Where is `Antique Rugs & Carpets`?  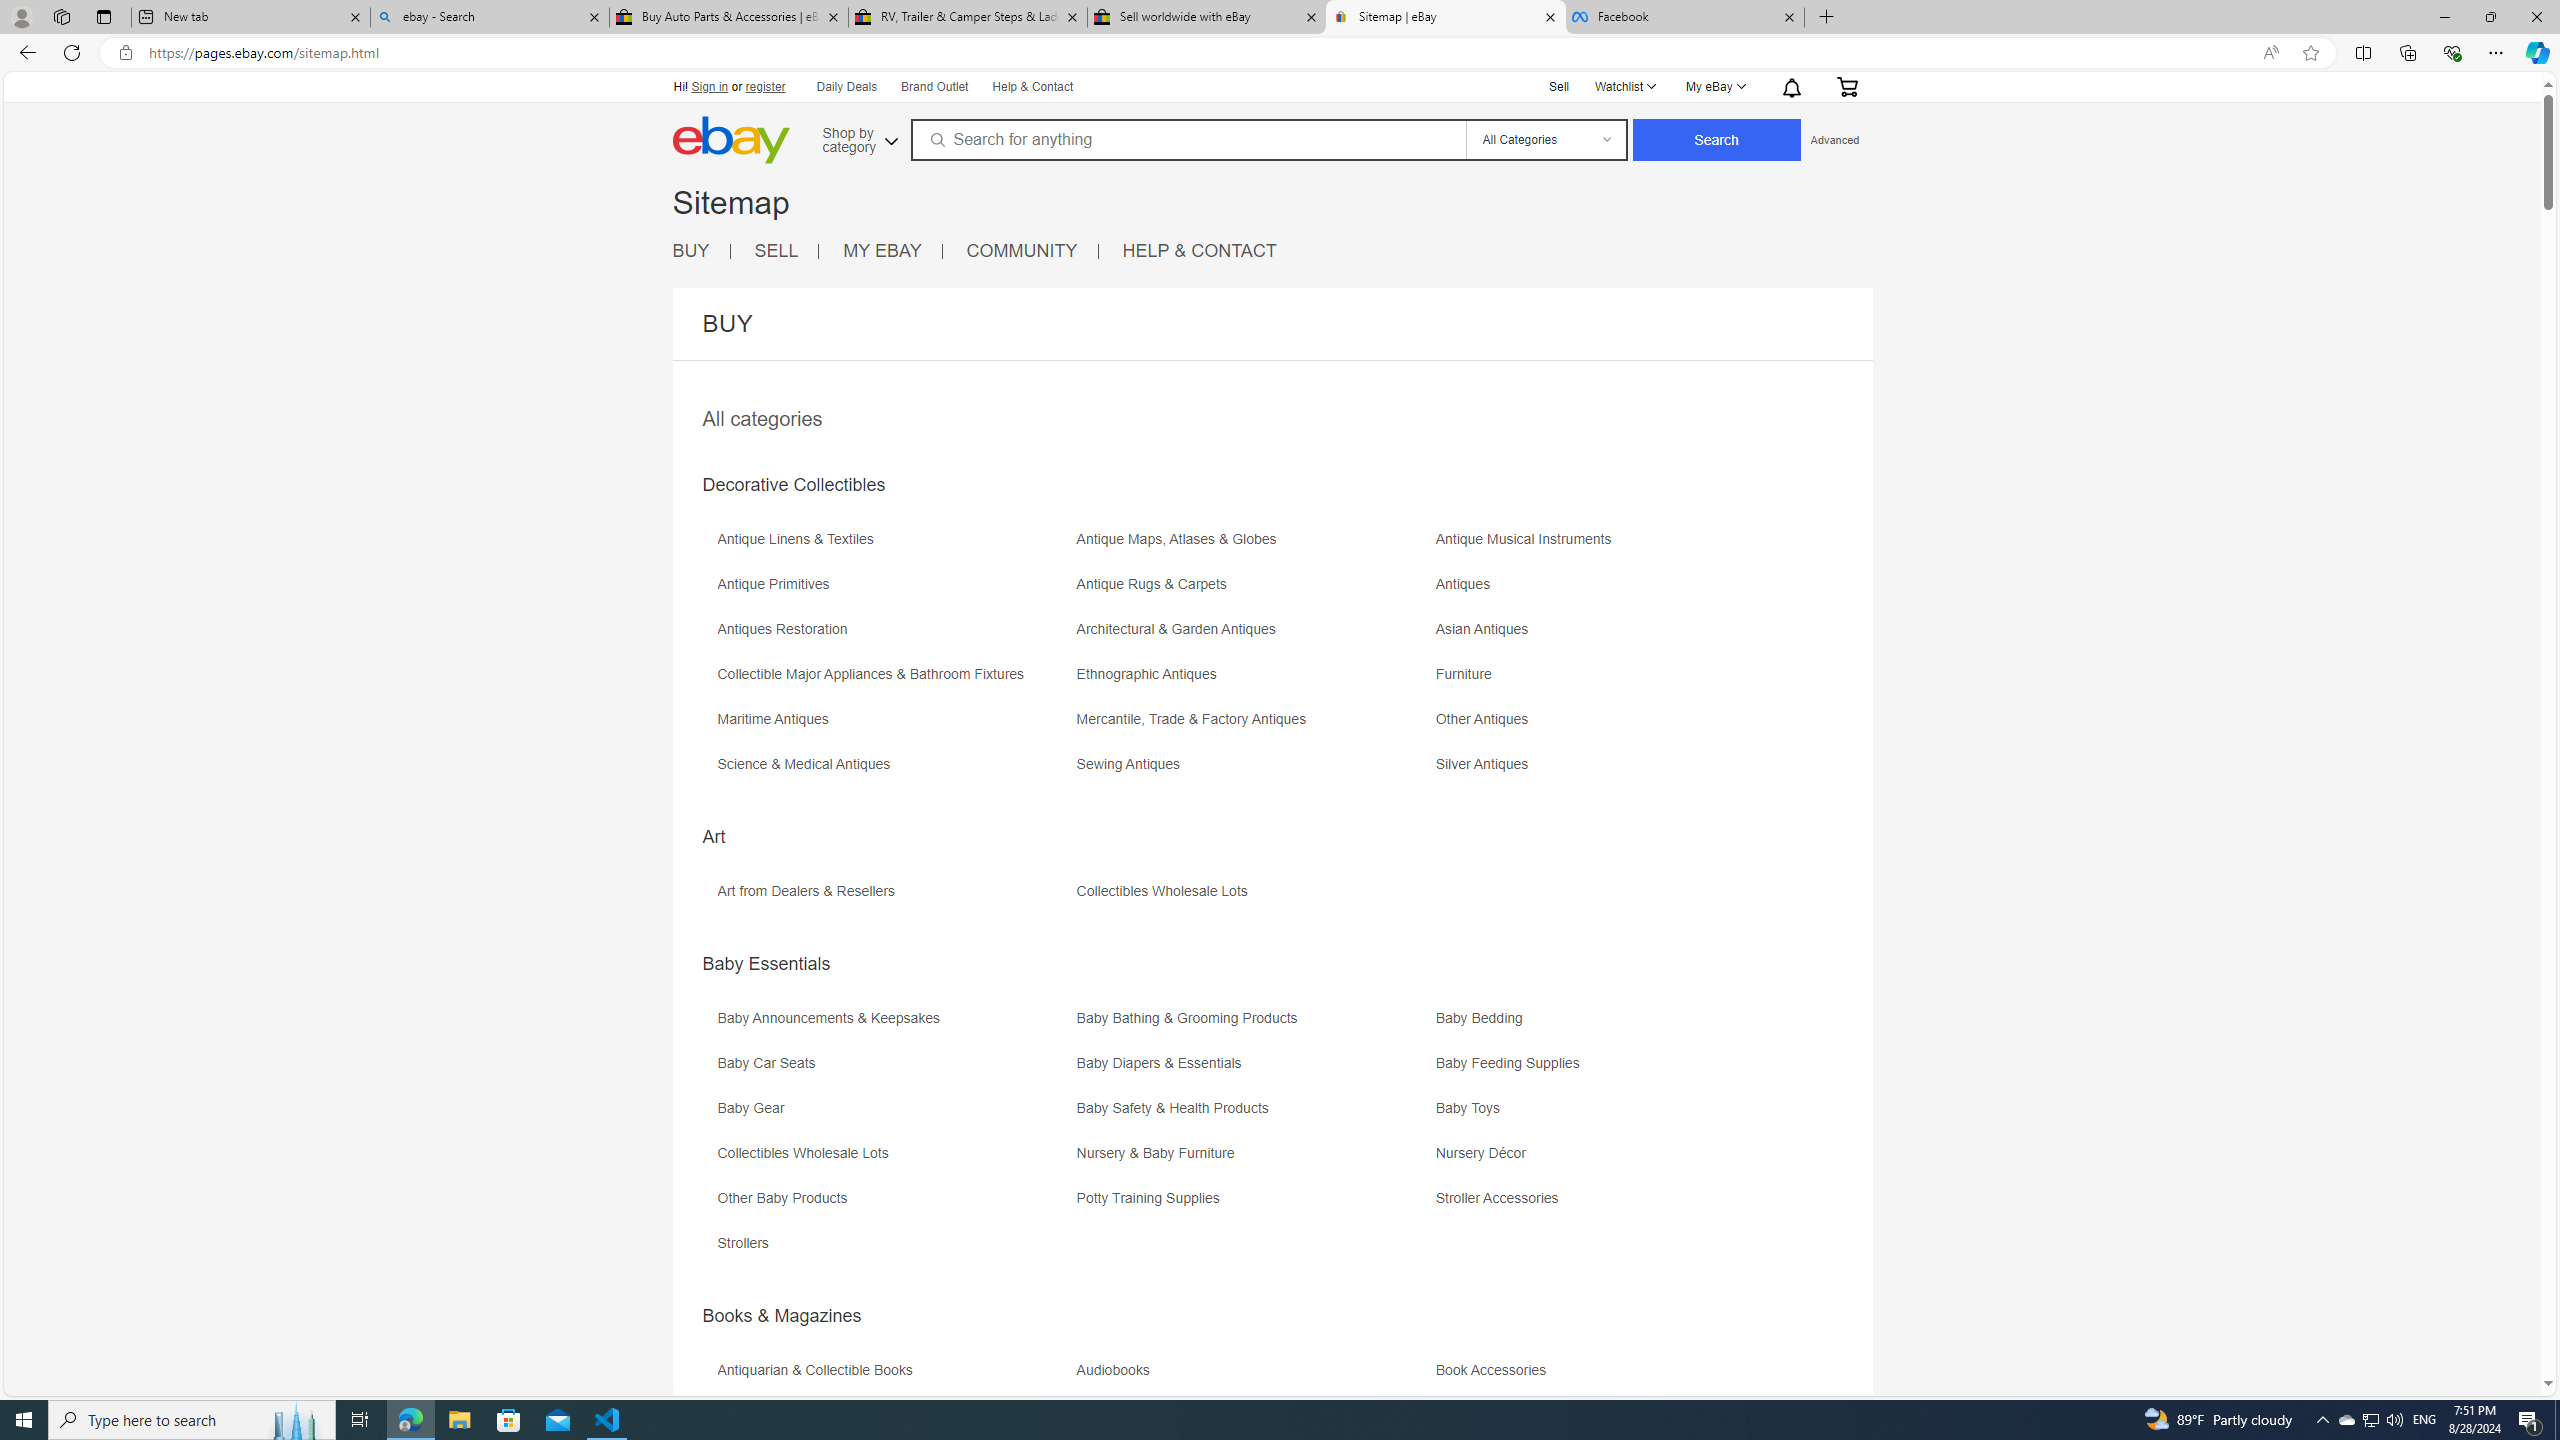
Antique Rugs & Carpets is located at coordinates (1253, 592).